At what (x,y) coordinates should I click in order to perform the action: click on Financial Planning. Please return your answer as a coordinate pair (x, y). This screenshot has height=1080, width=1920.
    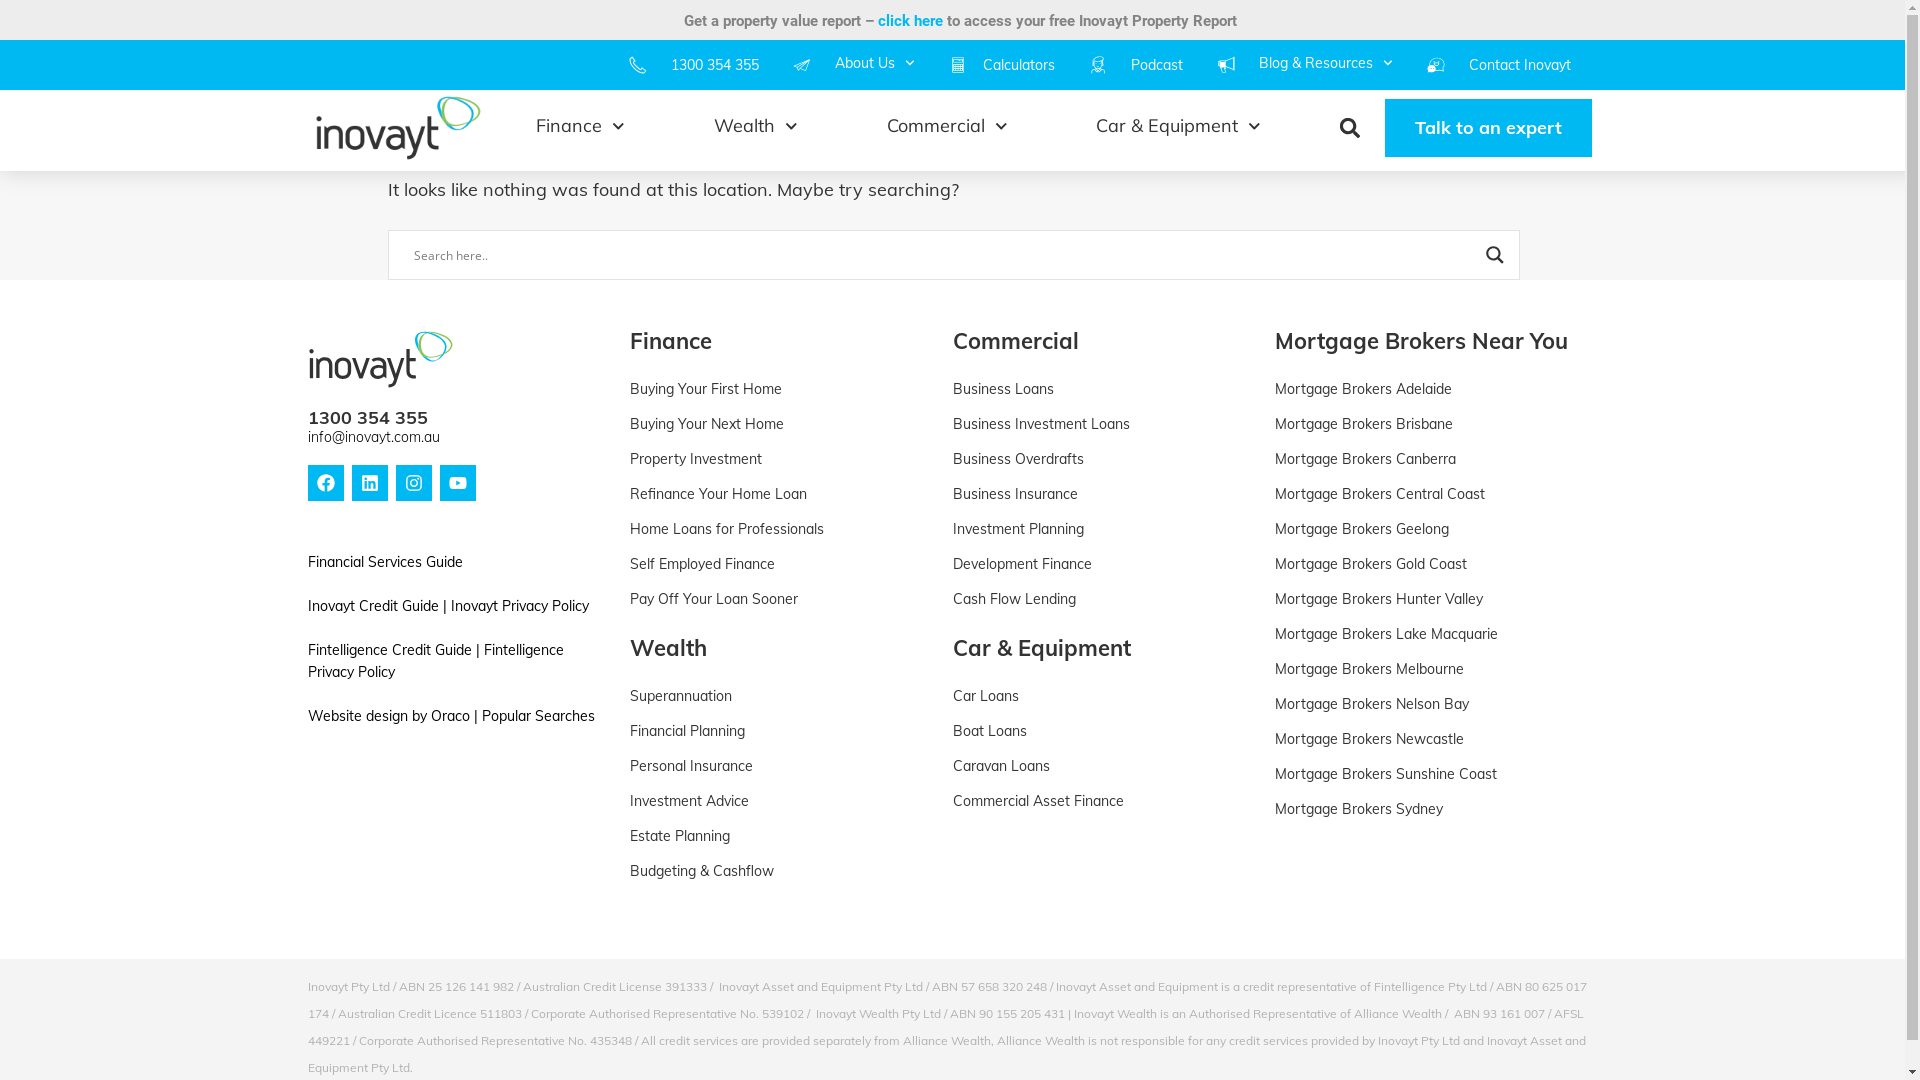
    Looking at the image, I should click on (782, 732).